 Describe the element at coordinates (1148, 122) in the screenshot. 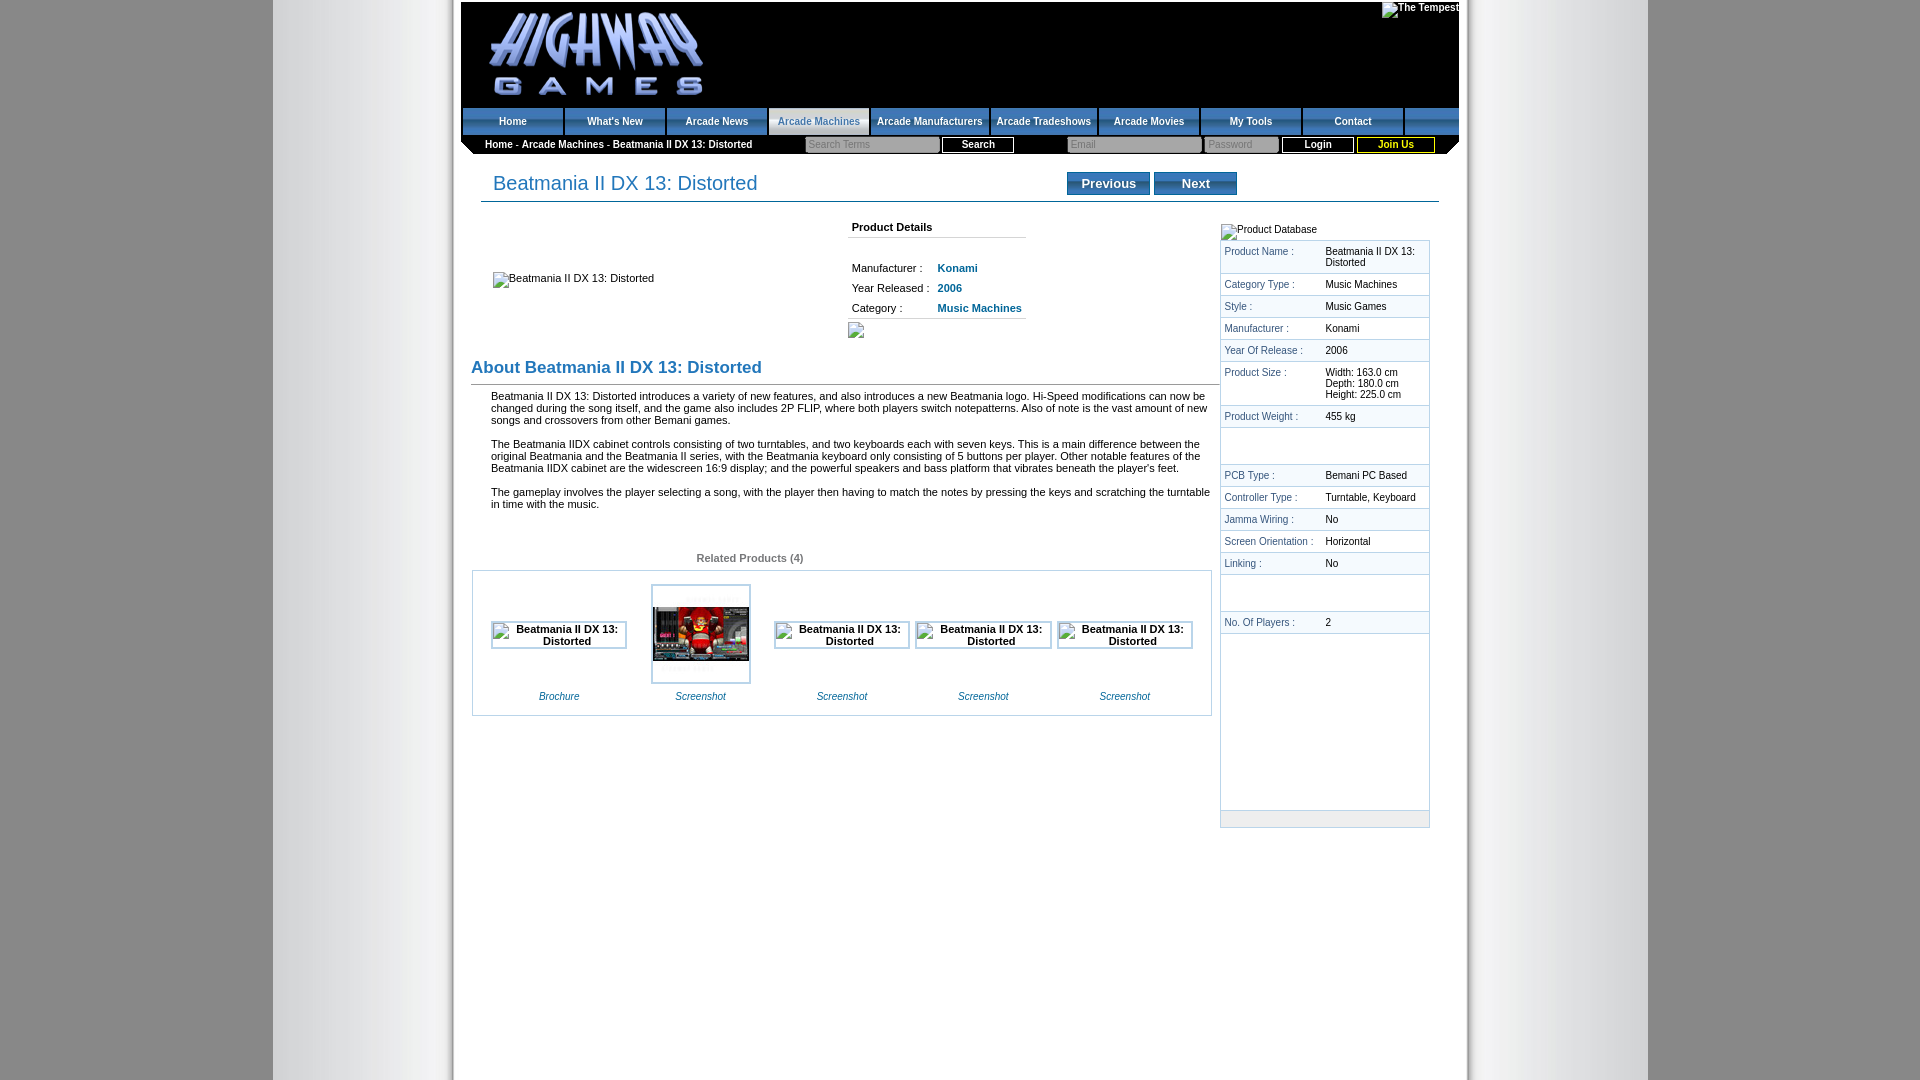

I see `Arcade Movies` at that location.